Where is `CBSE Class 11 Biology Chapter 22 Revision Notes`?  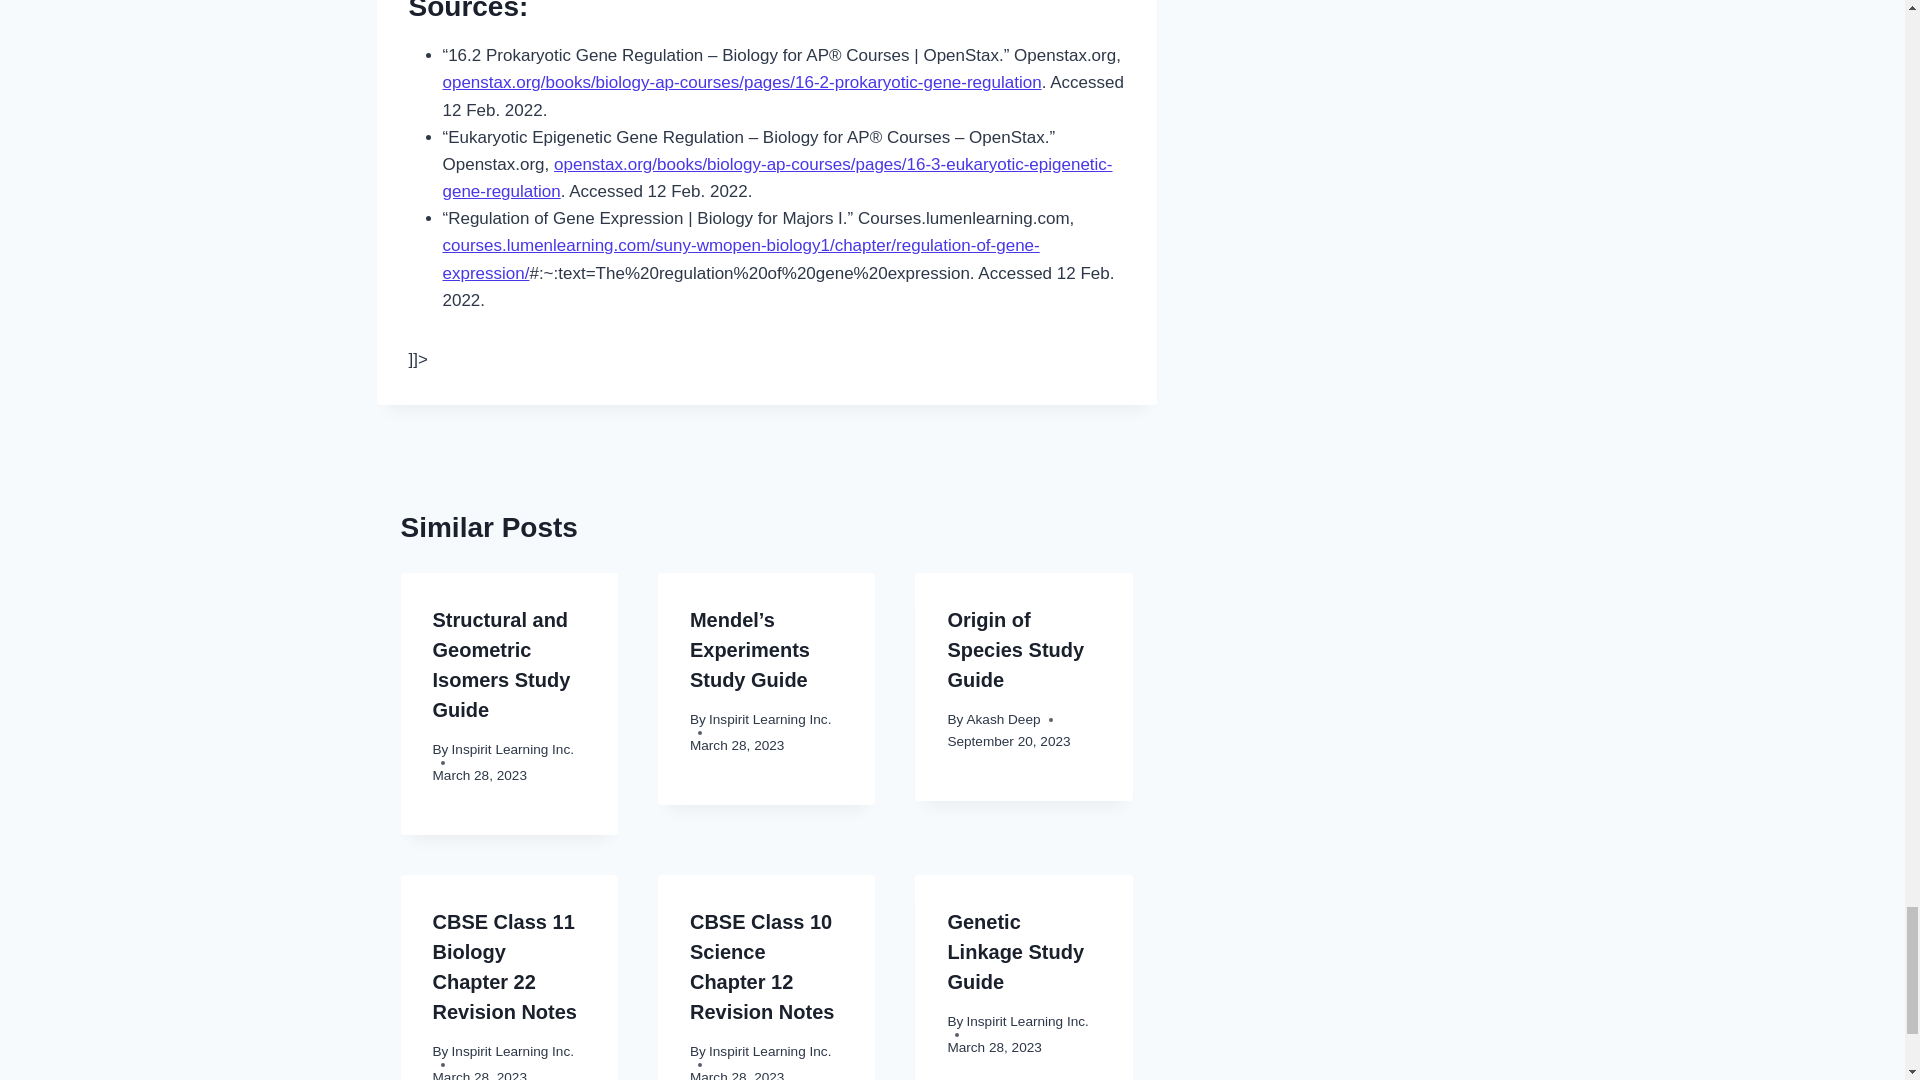 CBSE Class 11 Biology Chapter 22 Revision Notes is located at coordinates (504, 966).